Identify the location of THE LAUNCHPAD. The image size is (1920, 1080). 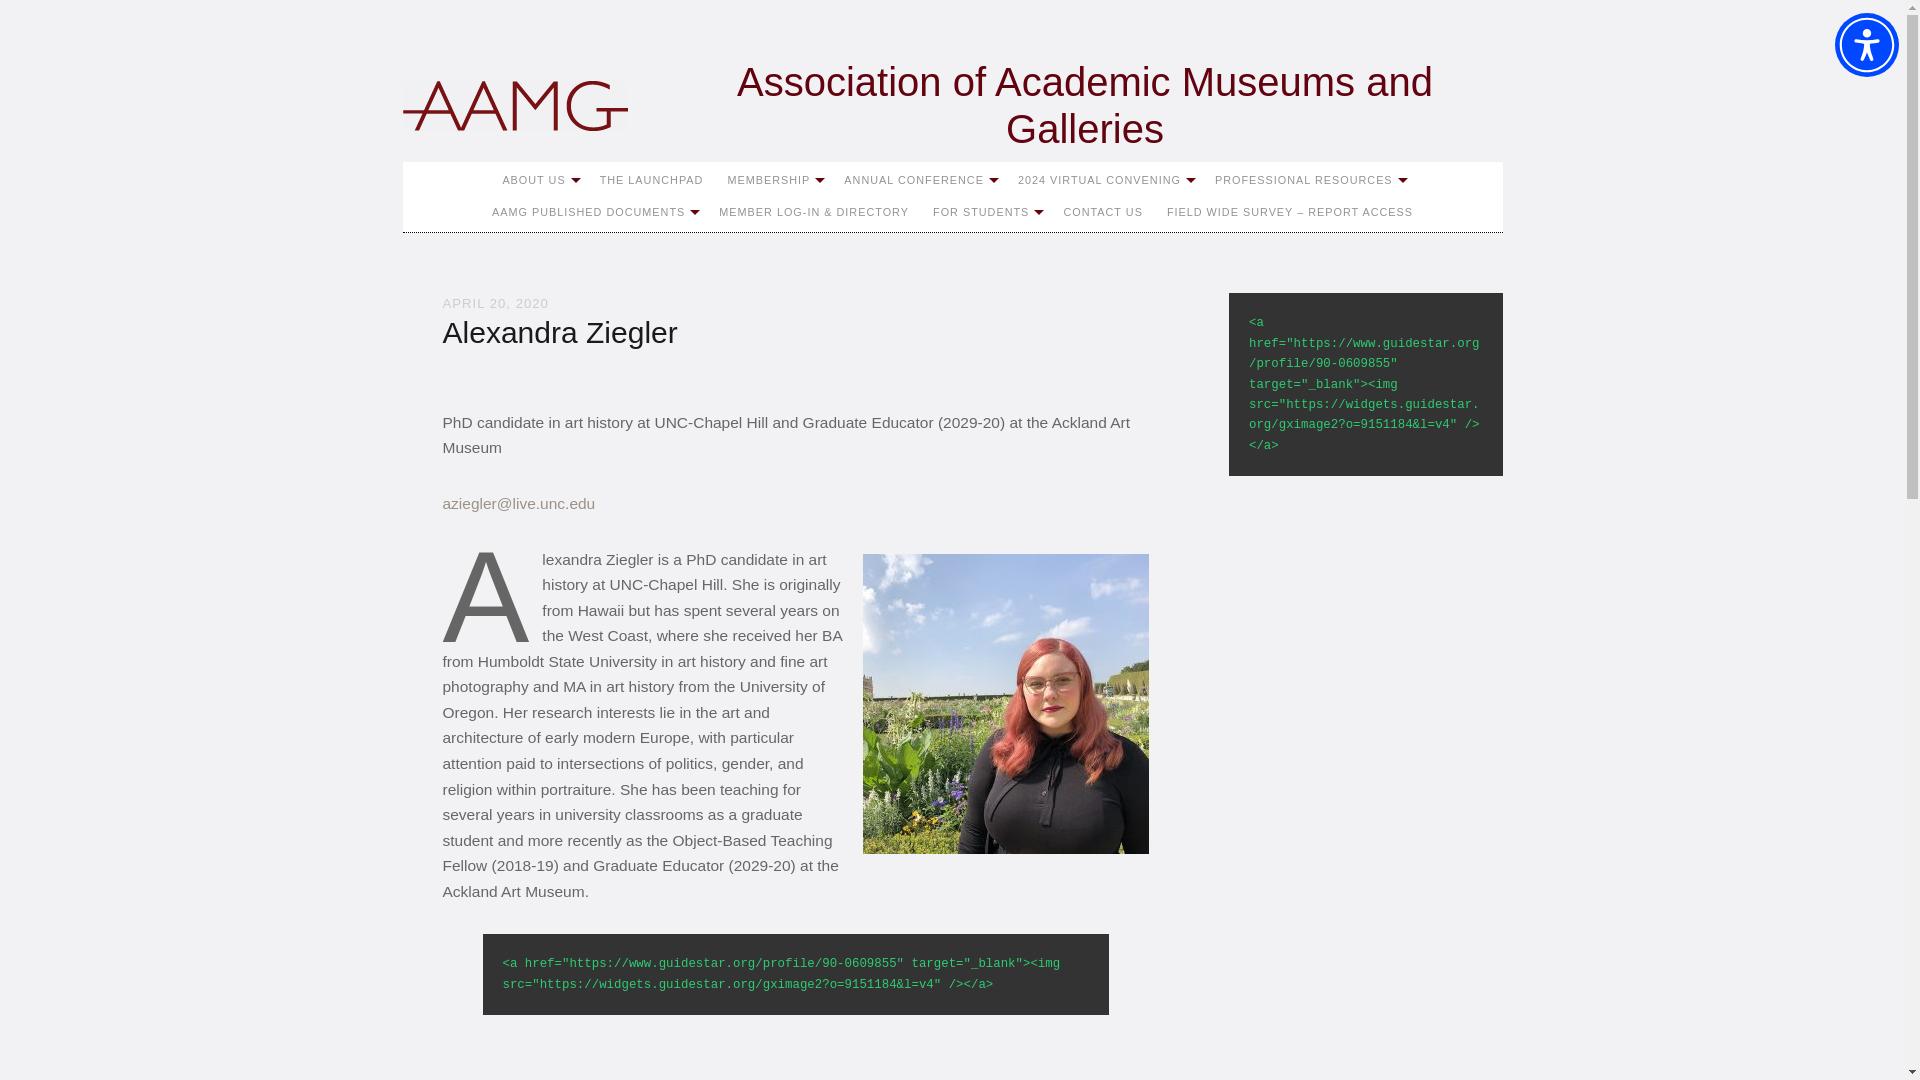
(652, 180).